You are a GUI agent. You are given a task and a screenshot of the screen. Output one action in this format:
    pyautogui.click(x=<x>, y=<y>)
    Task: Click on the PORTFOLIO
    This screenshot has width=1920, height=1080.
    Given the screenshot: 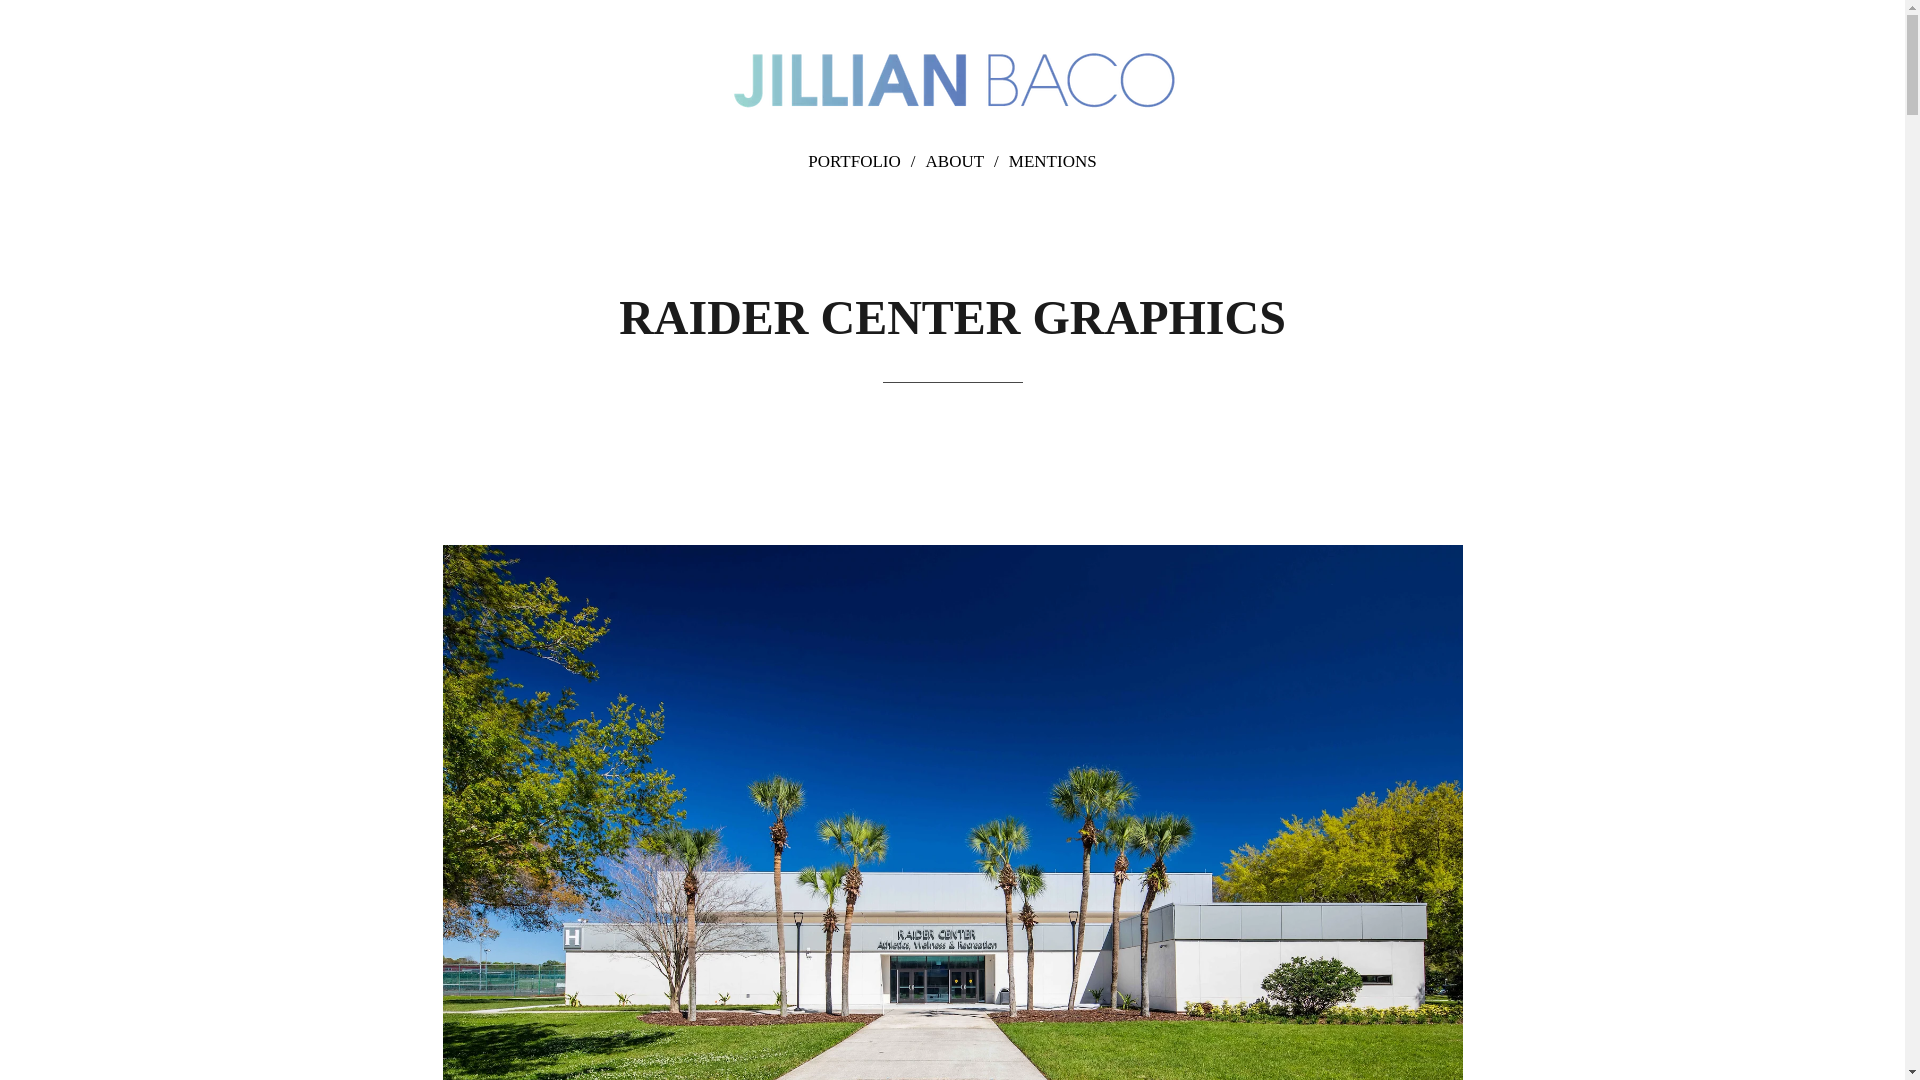 What is the action you would take?
    pyautogui.click(x=866, y=162)
    